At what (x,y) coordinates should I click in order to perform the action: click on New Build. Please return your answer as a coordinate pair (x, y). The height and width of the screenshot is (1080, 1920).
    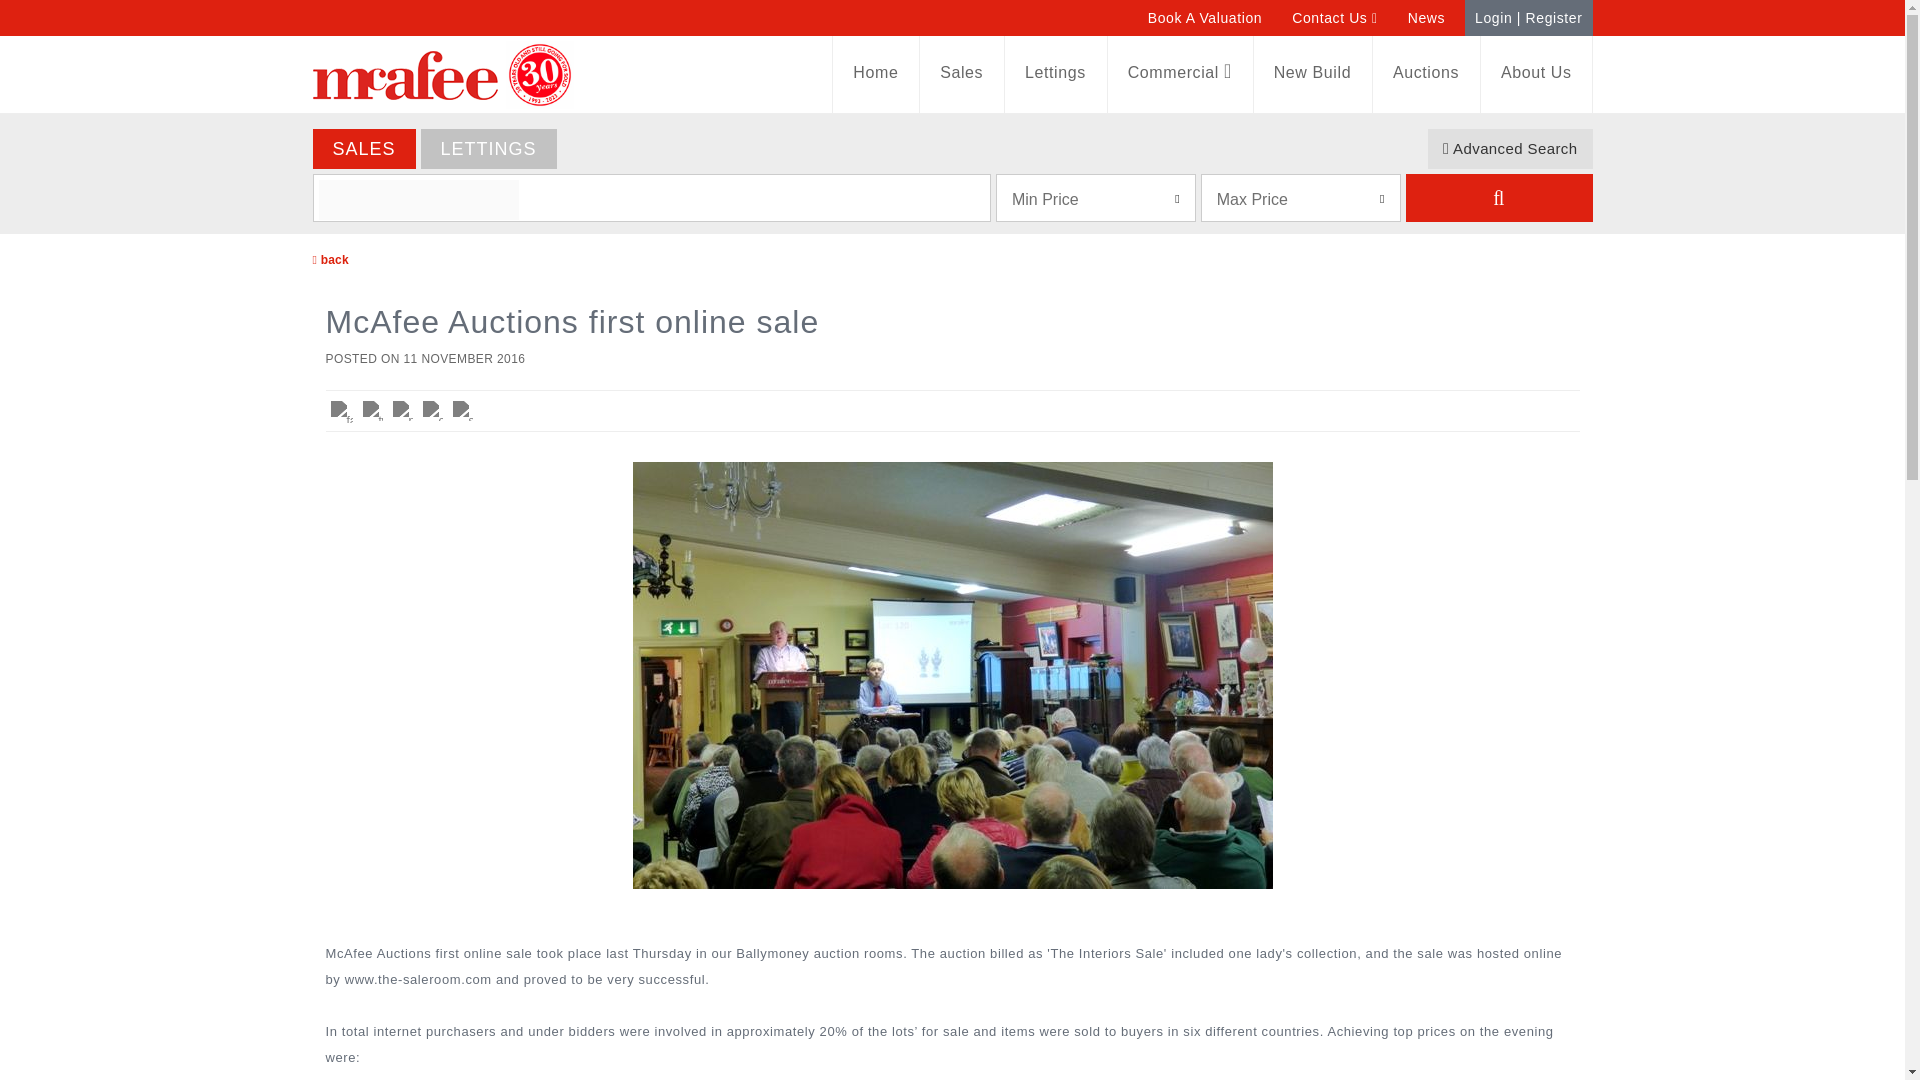
    Looking at the image, I should click on (1312, 72).